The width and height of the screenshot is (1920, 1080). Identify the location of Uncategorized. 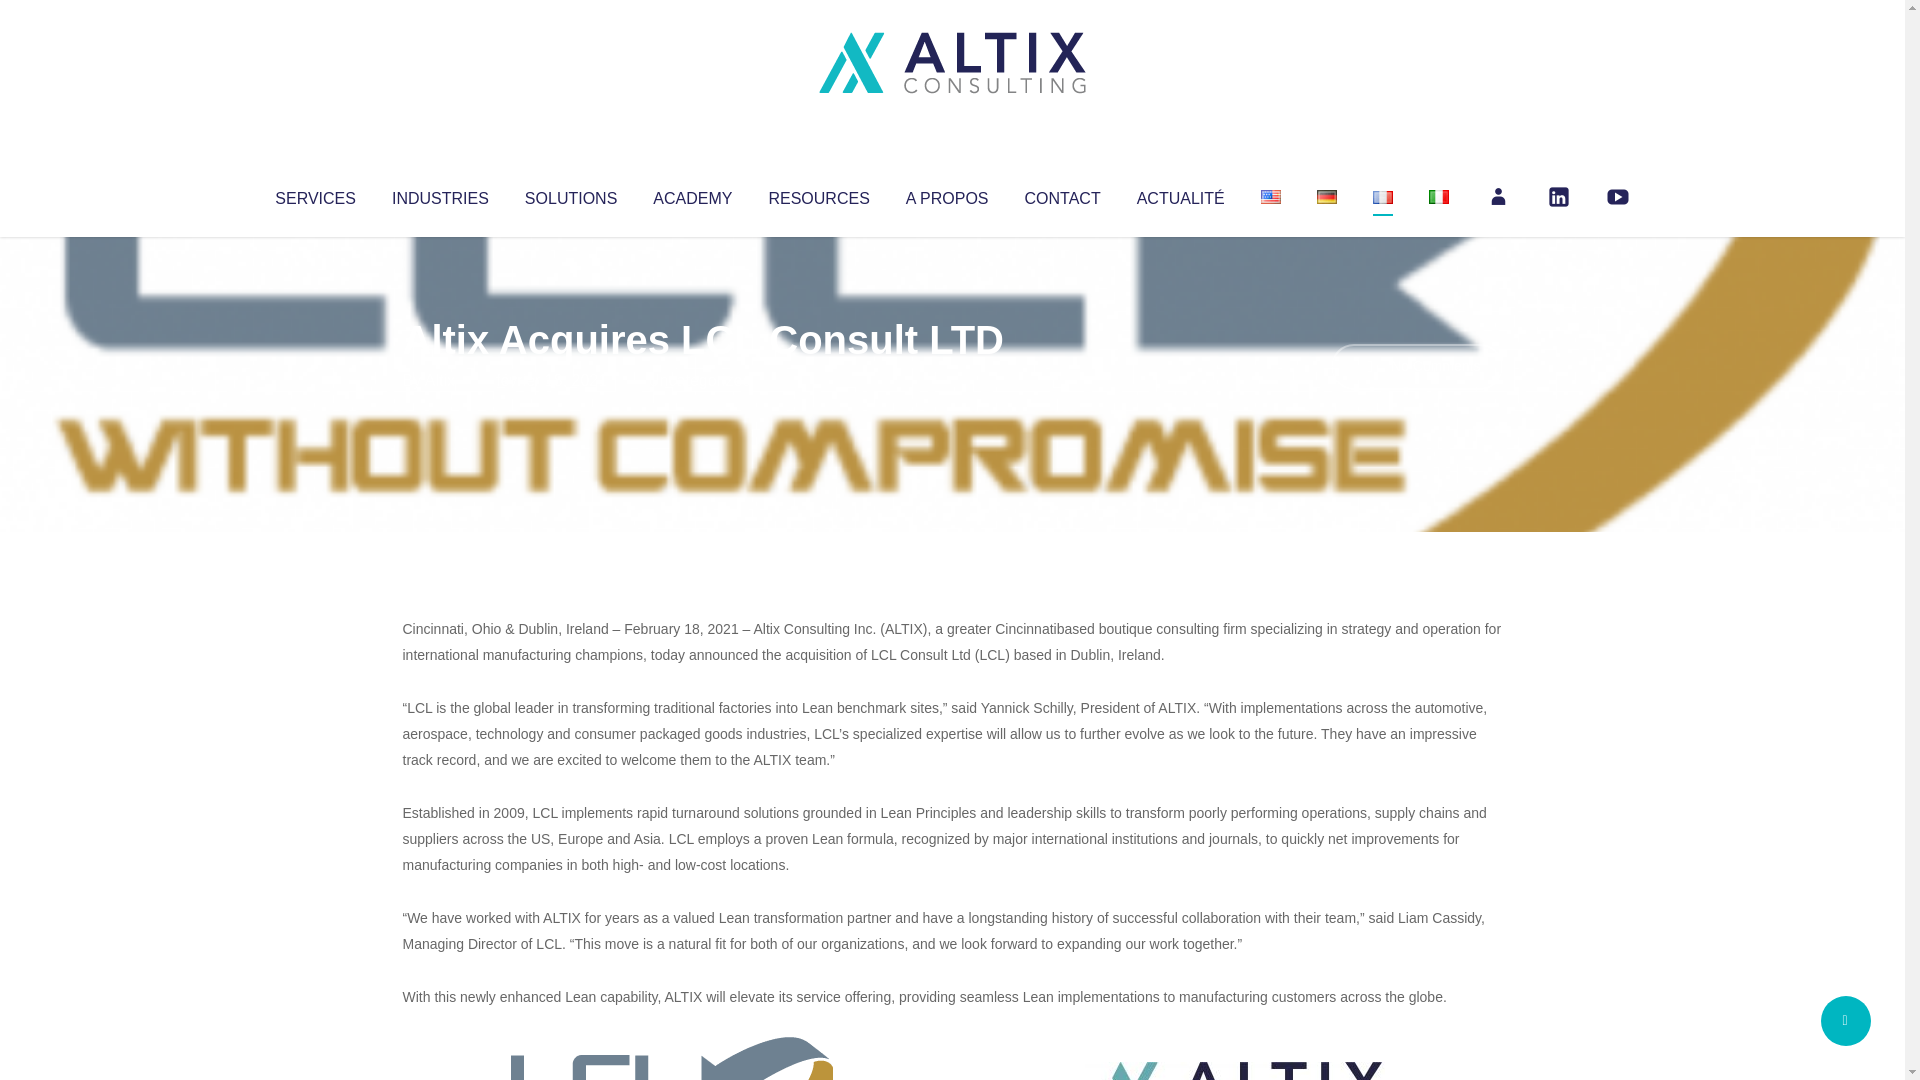
(699, 380).